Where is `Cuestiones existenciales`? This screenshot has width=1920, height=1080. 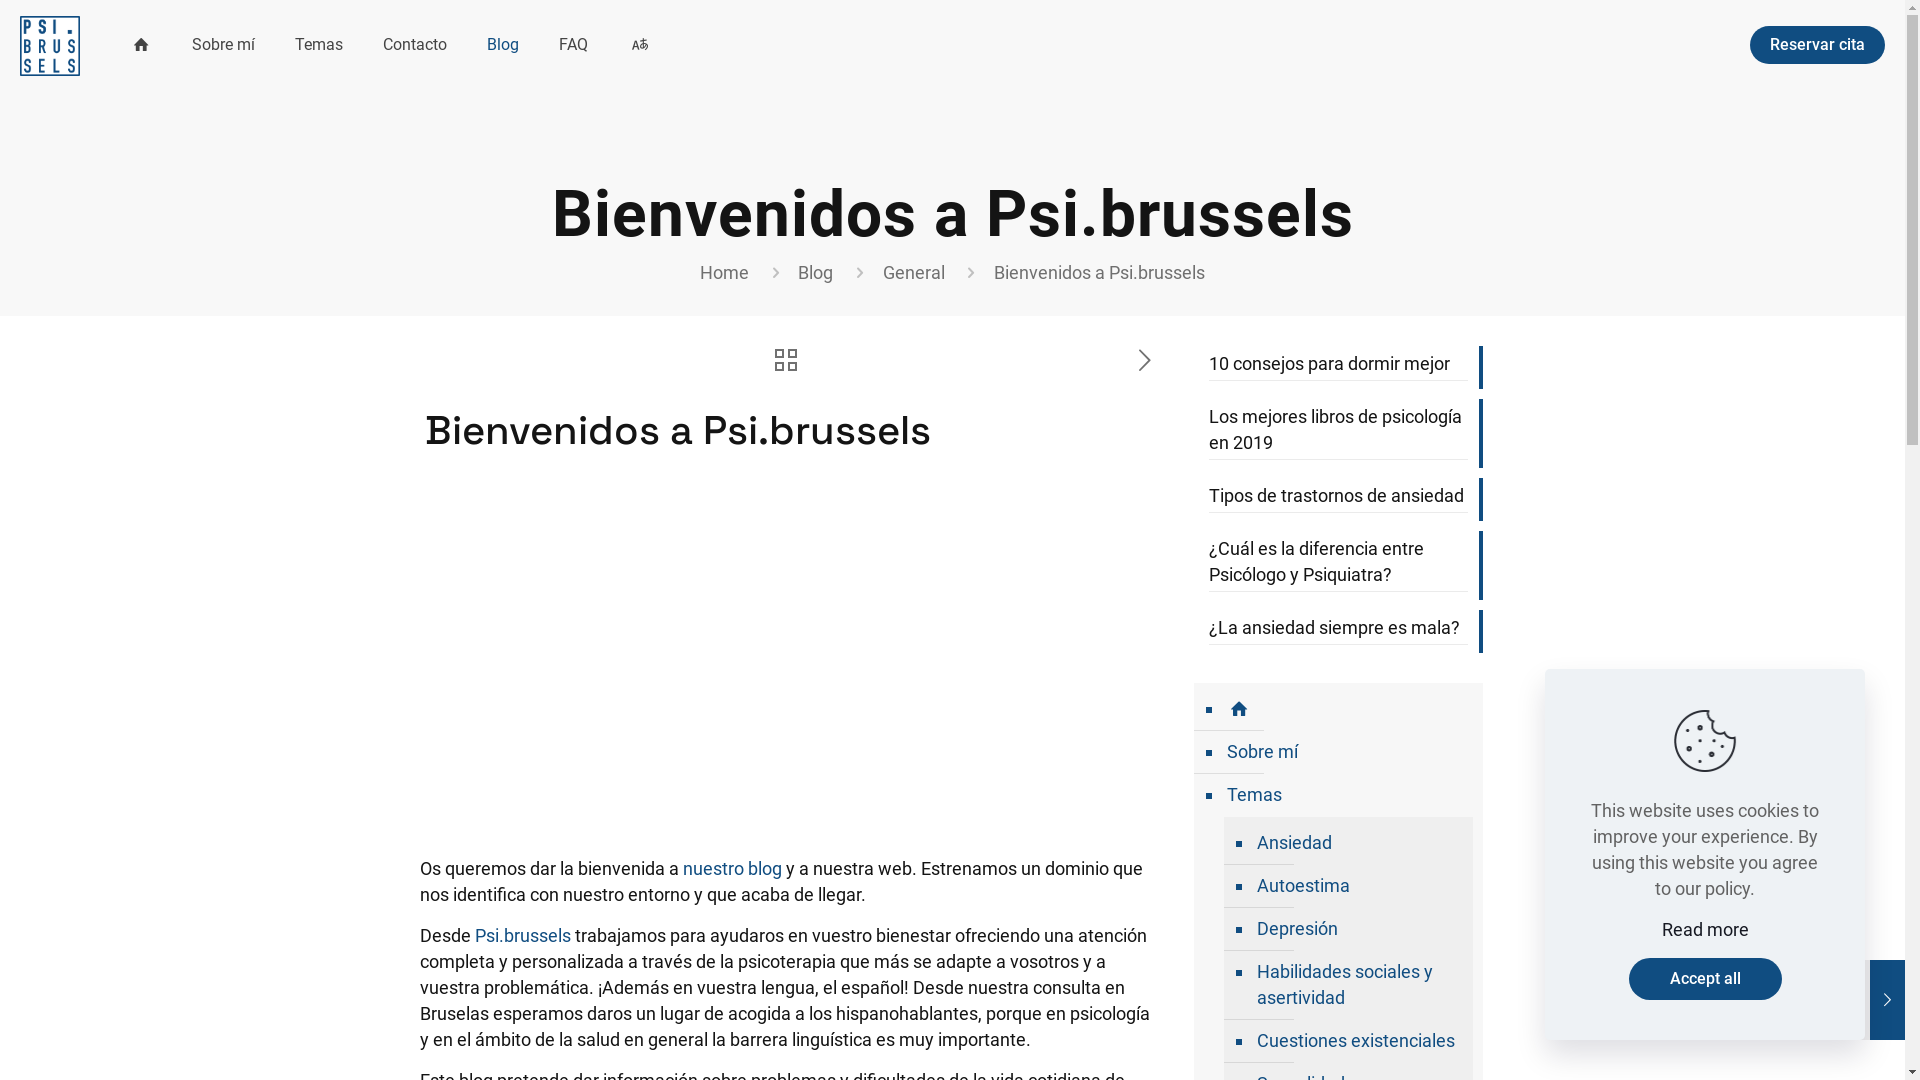
Cuestiones existenciales is located at coordinates (1358, 1042).